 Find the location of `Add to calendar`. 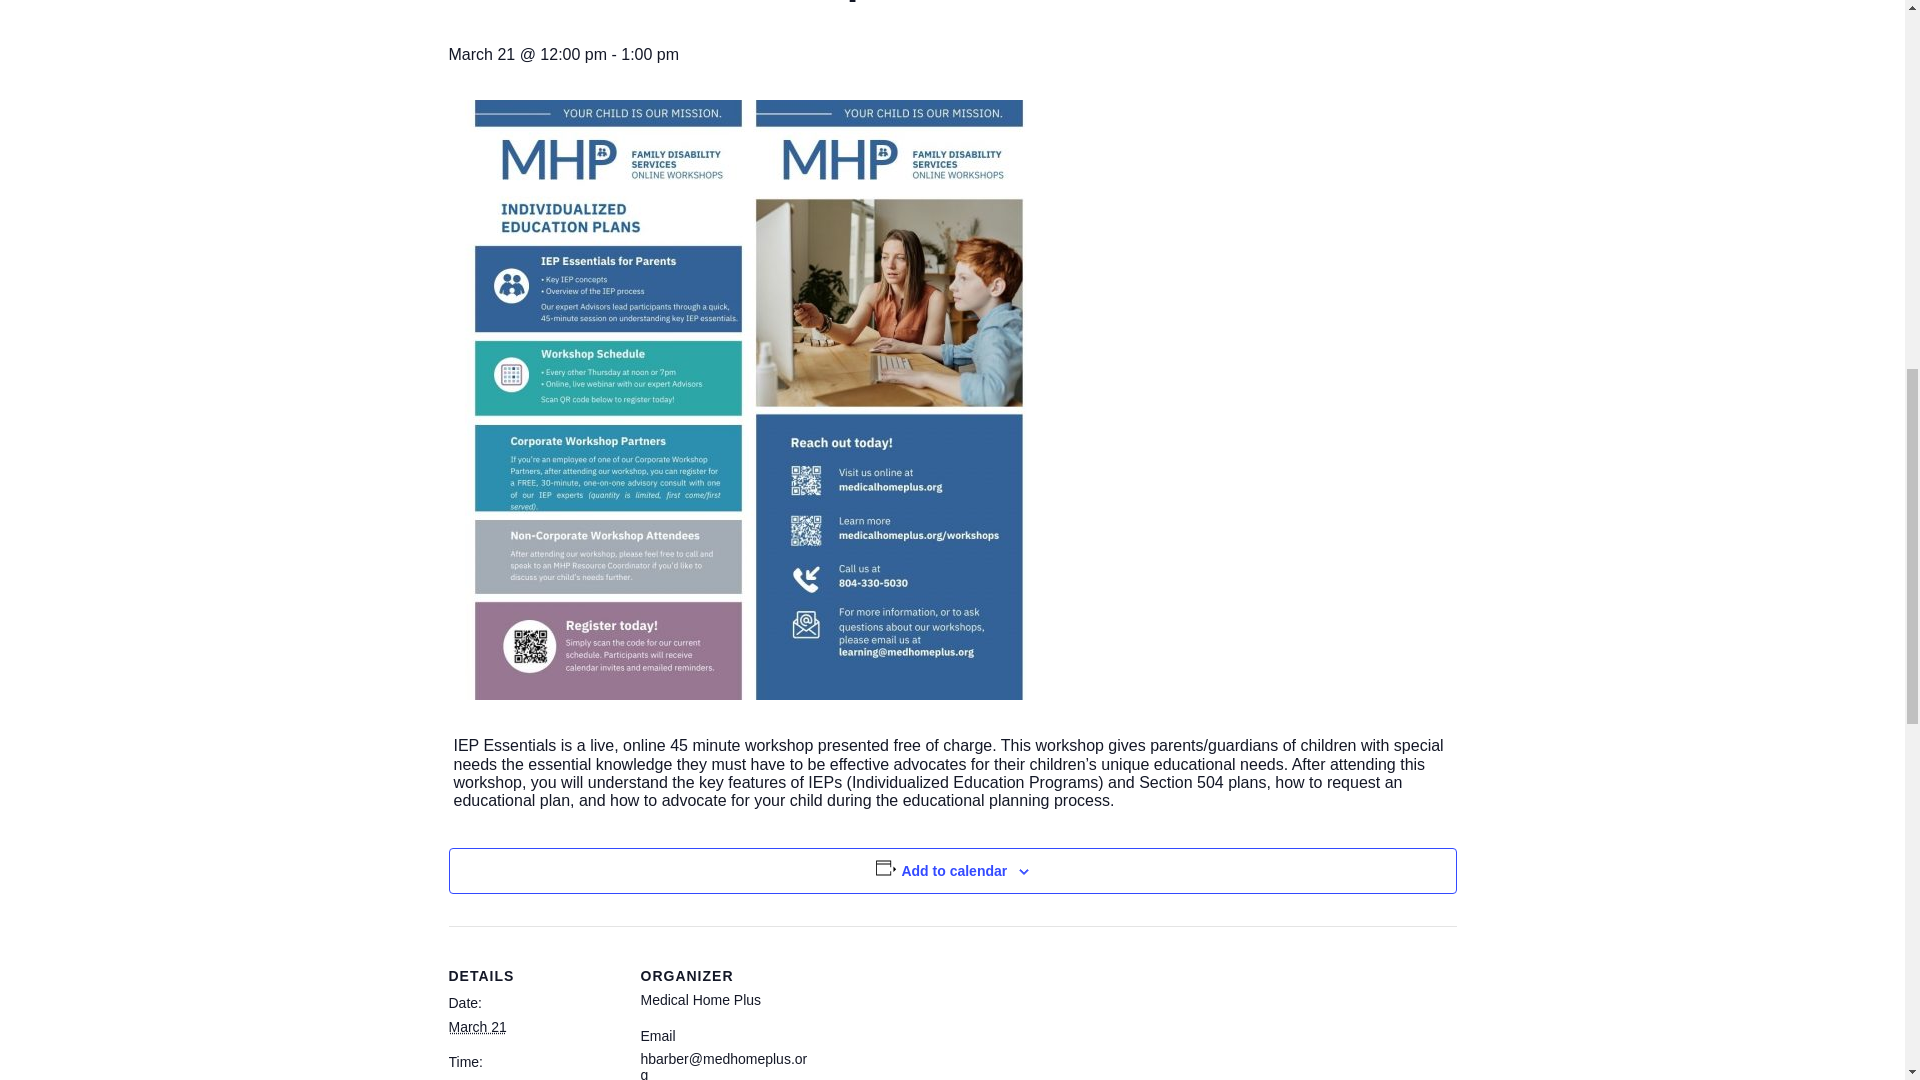

Add to calendar is located at coordinates (953, 870).